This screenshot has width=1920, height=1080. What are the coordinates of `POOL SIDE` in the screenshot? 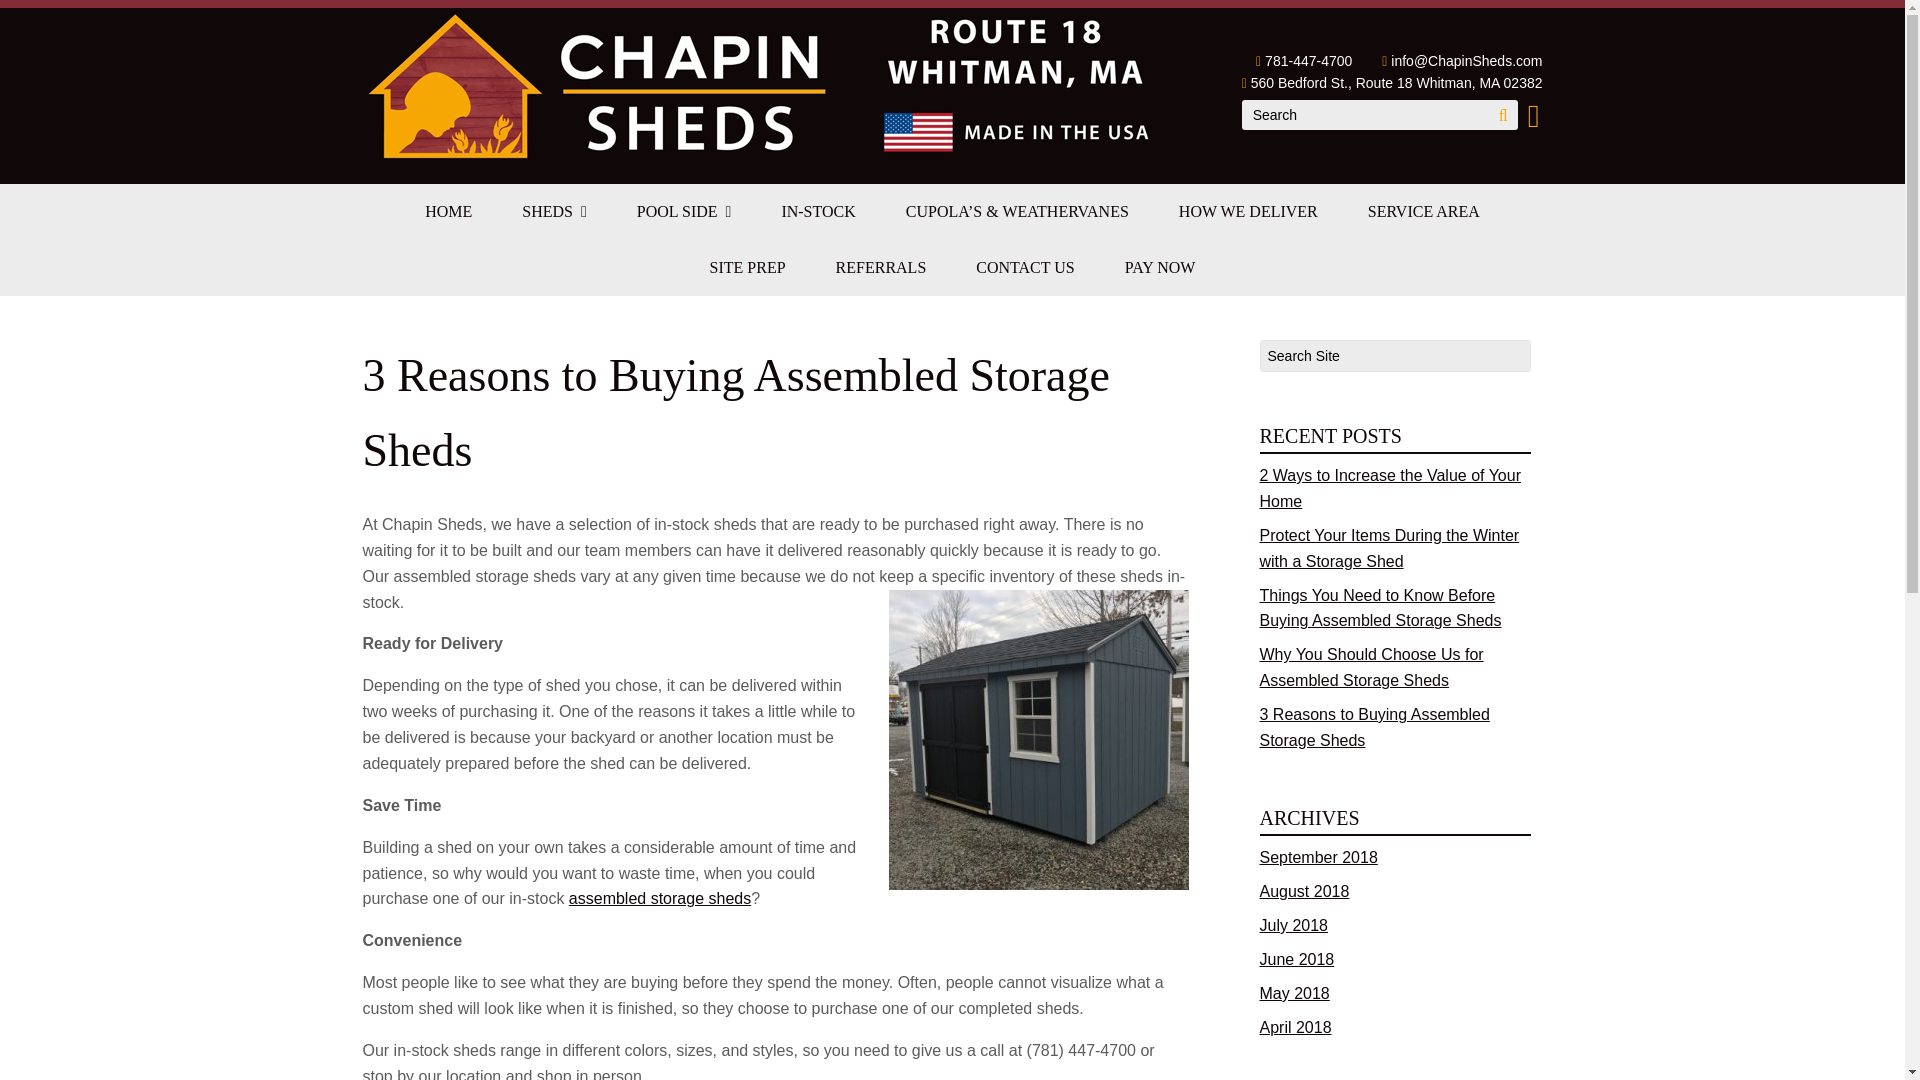 It's located at (684, 211).